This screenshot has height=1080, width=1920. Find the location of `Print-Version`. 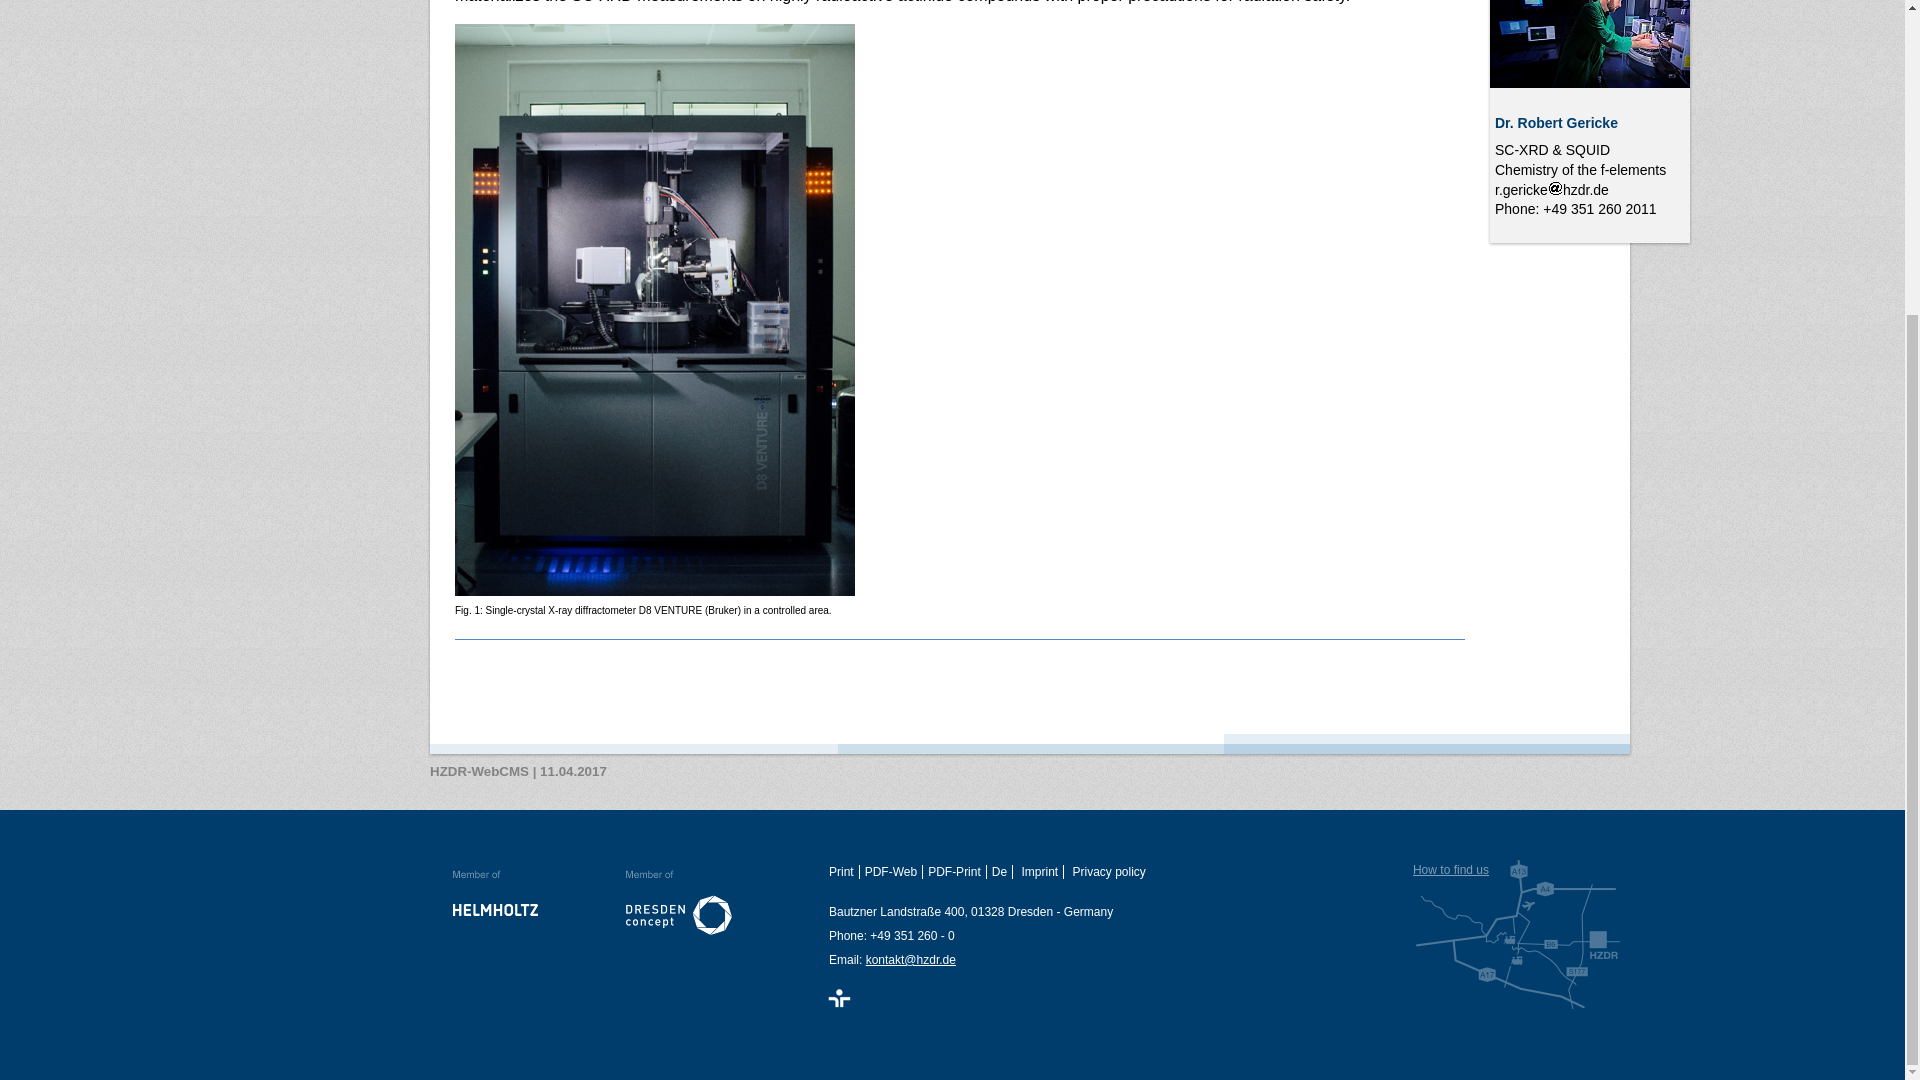

Print-Version is located at coordinates (844, 872).